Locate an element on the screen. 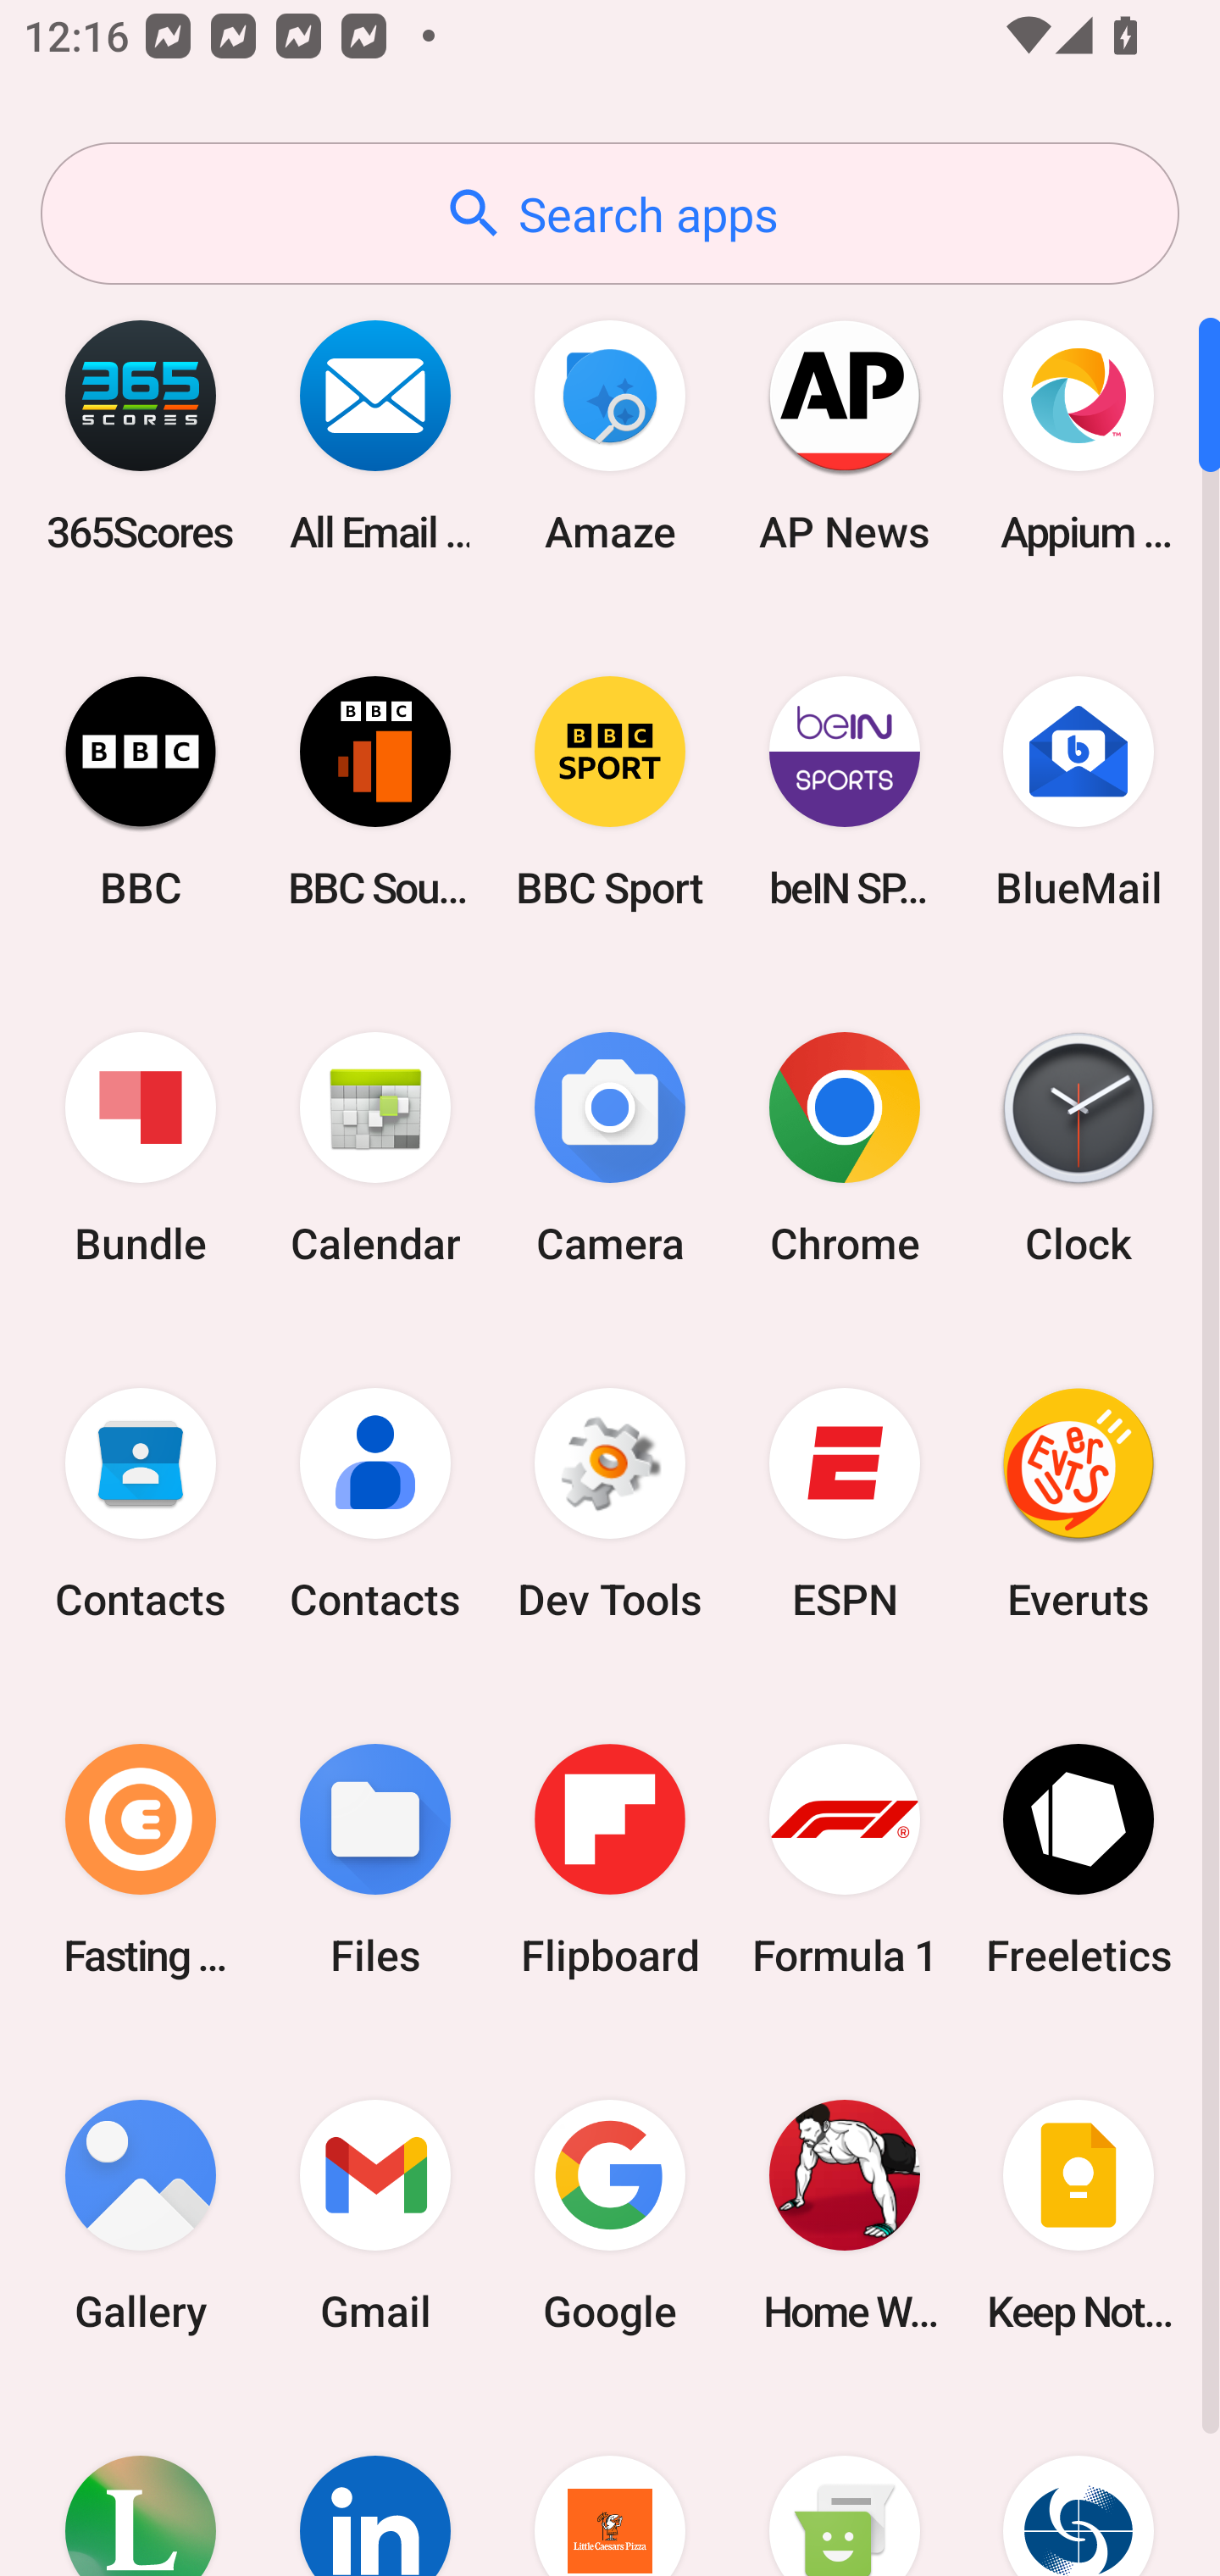 The height and width of the screenshot is (2576, 1220). Flipboard is located at coordinates (610, 1859).